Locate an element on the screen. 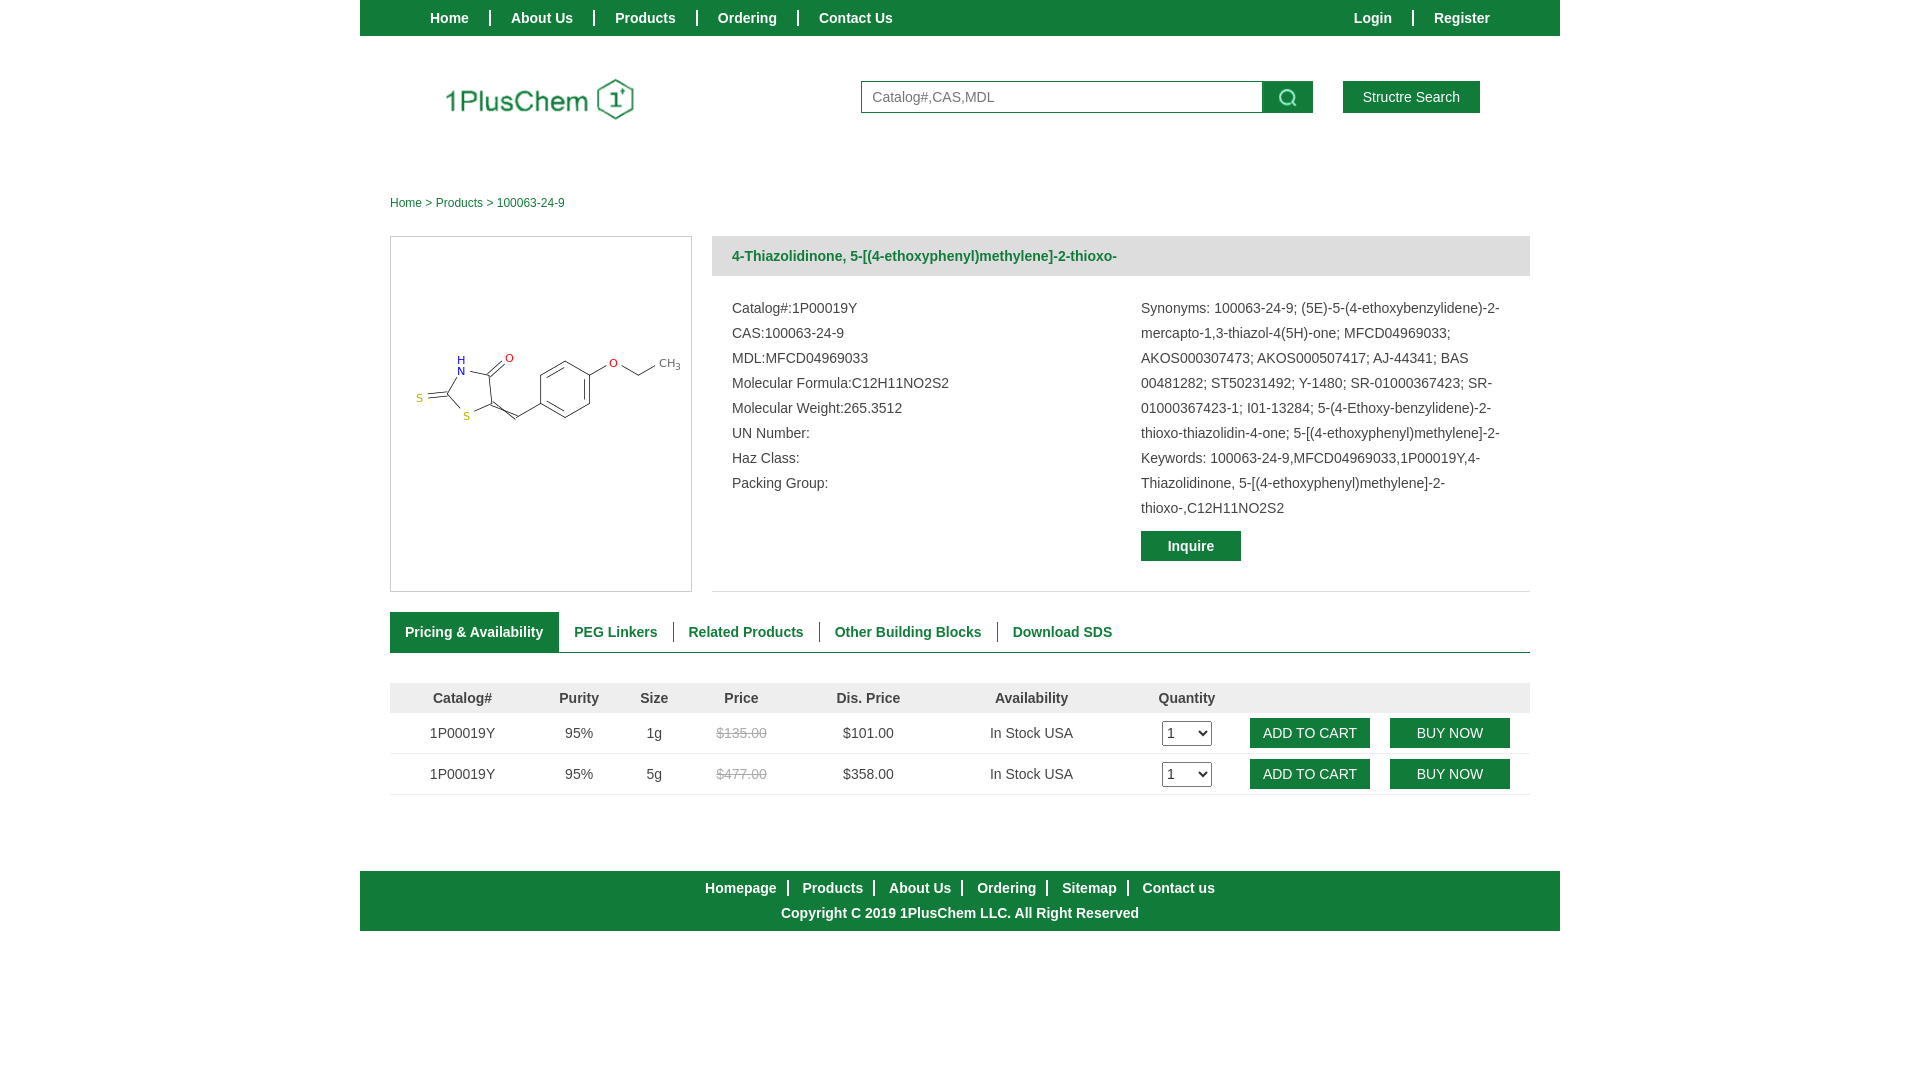 The width and height of the screenshot is (1920, 1080). Homepage is located at coordinates (741, 888).